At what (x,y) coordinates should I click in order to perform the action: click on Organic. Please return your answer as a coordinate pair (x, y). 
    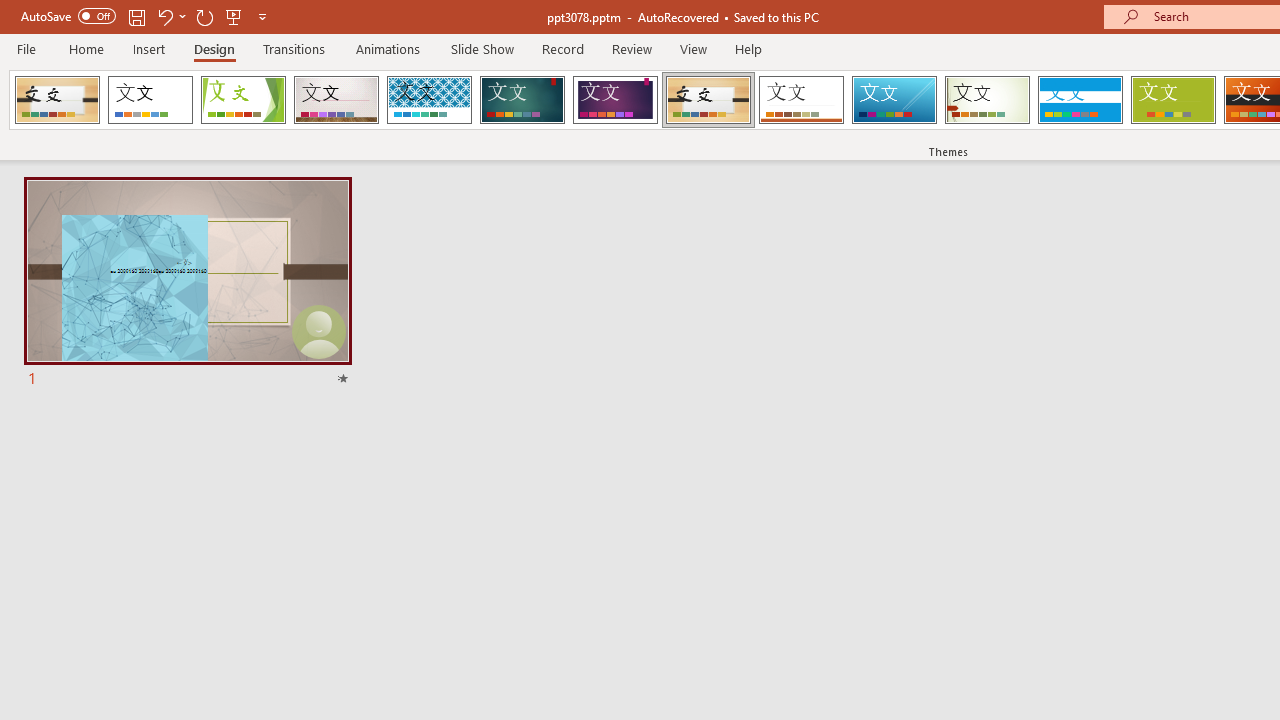
    Looking at the image, I should click on (708, 100).